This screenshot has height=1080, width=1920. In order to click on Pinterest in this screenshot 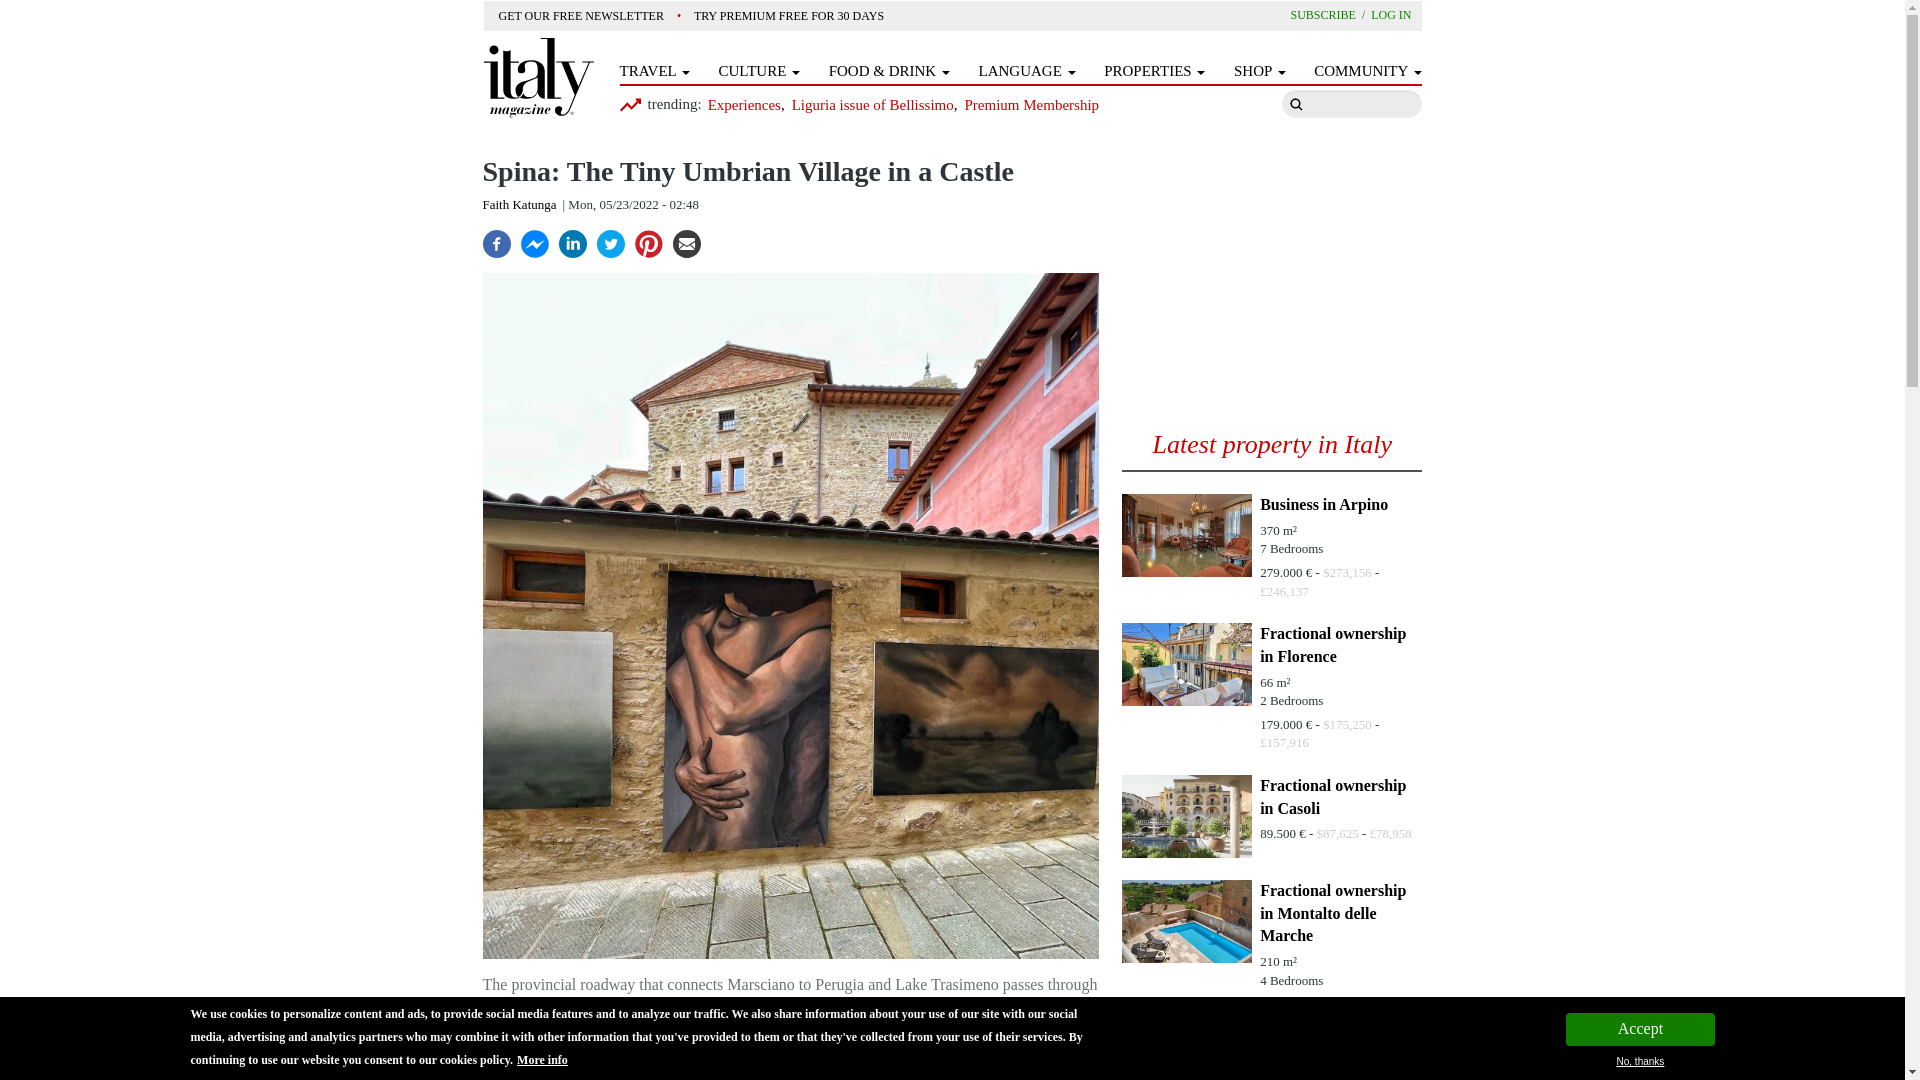, I will do `click(648, 241)`.